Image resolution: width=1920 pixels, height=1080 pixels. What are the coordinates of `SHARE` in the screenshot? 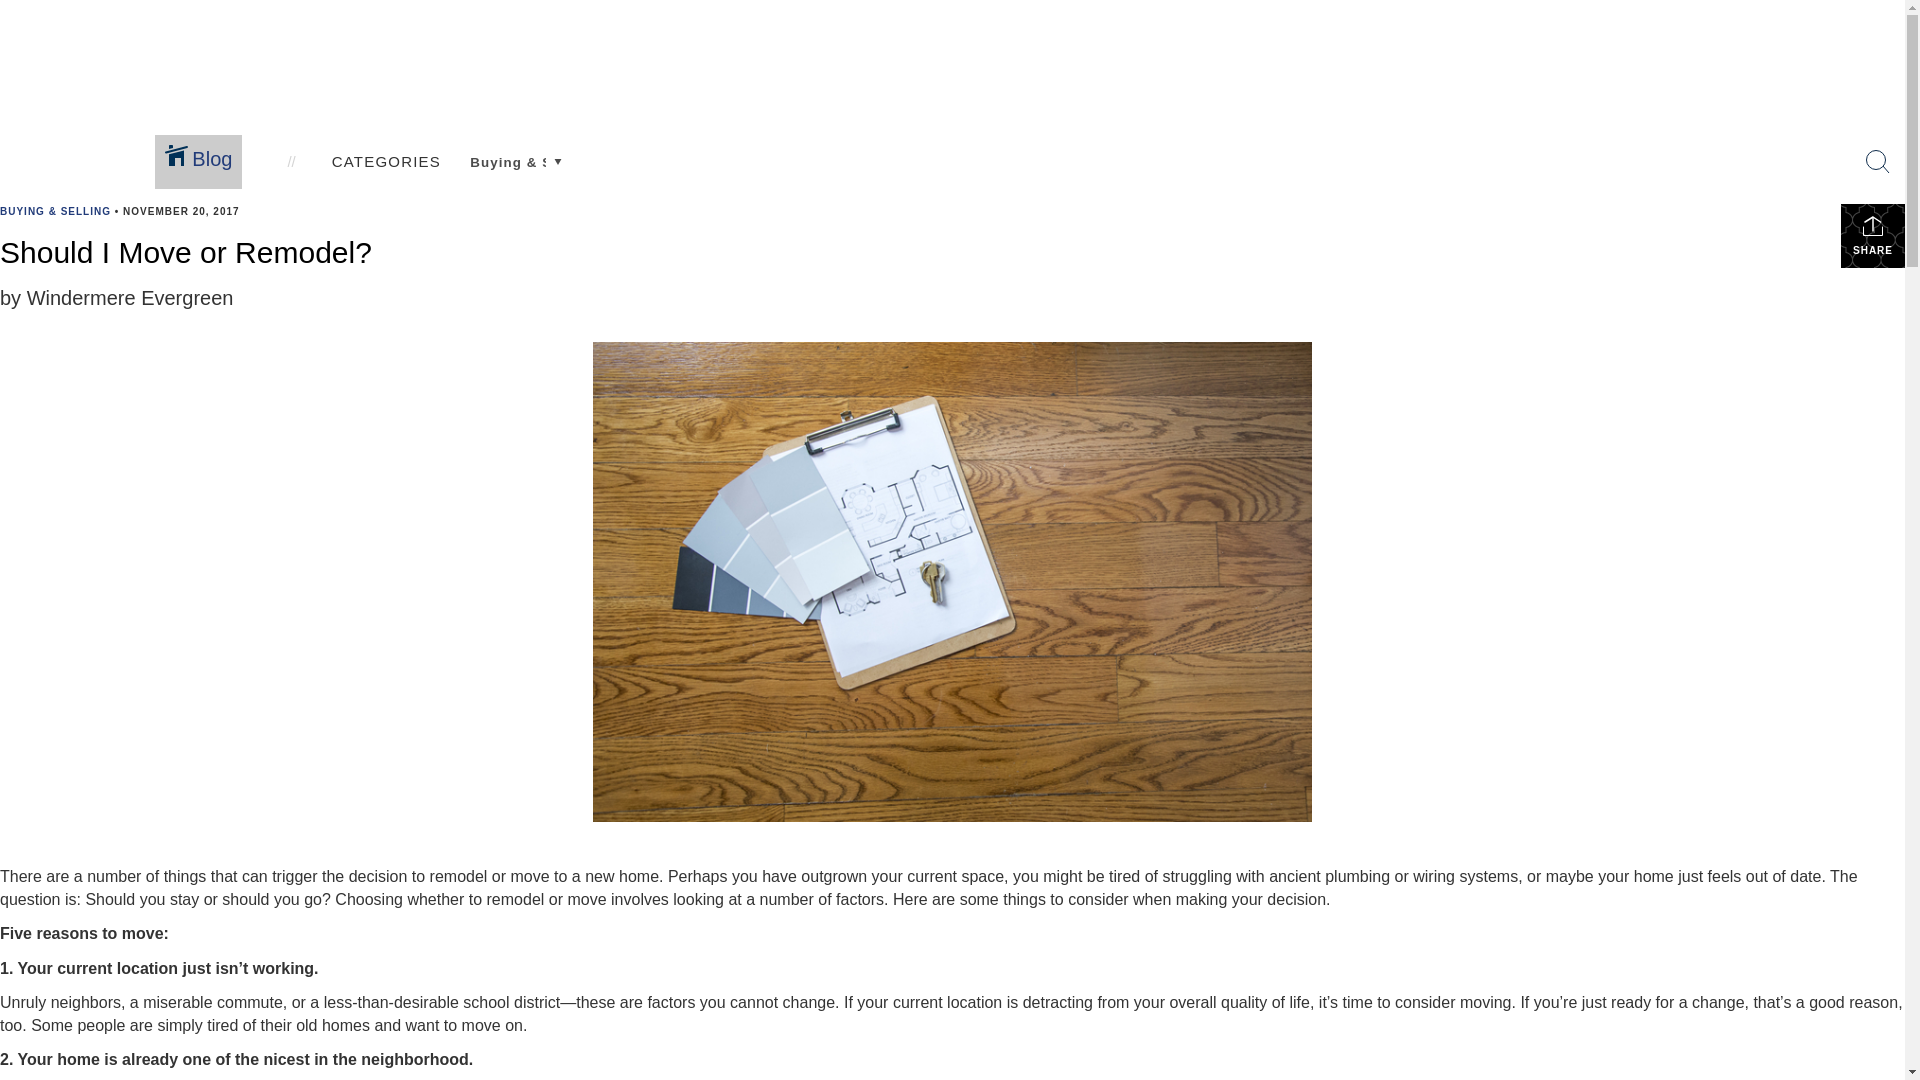 It's located at (1872, 236).